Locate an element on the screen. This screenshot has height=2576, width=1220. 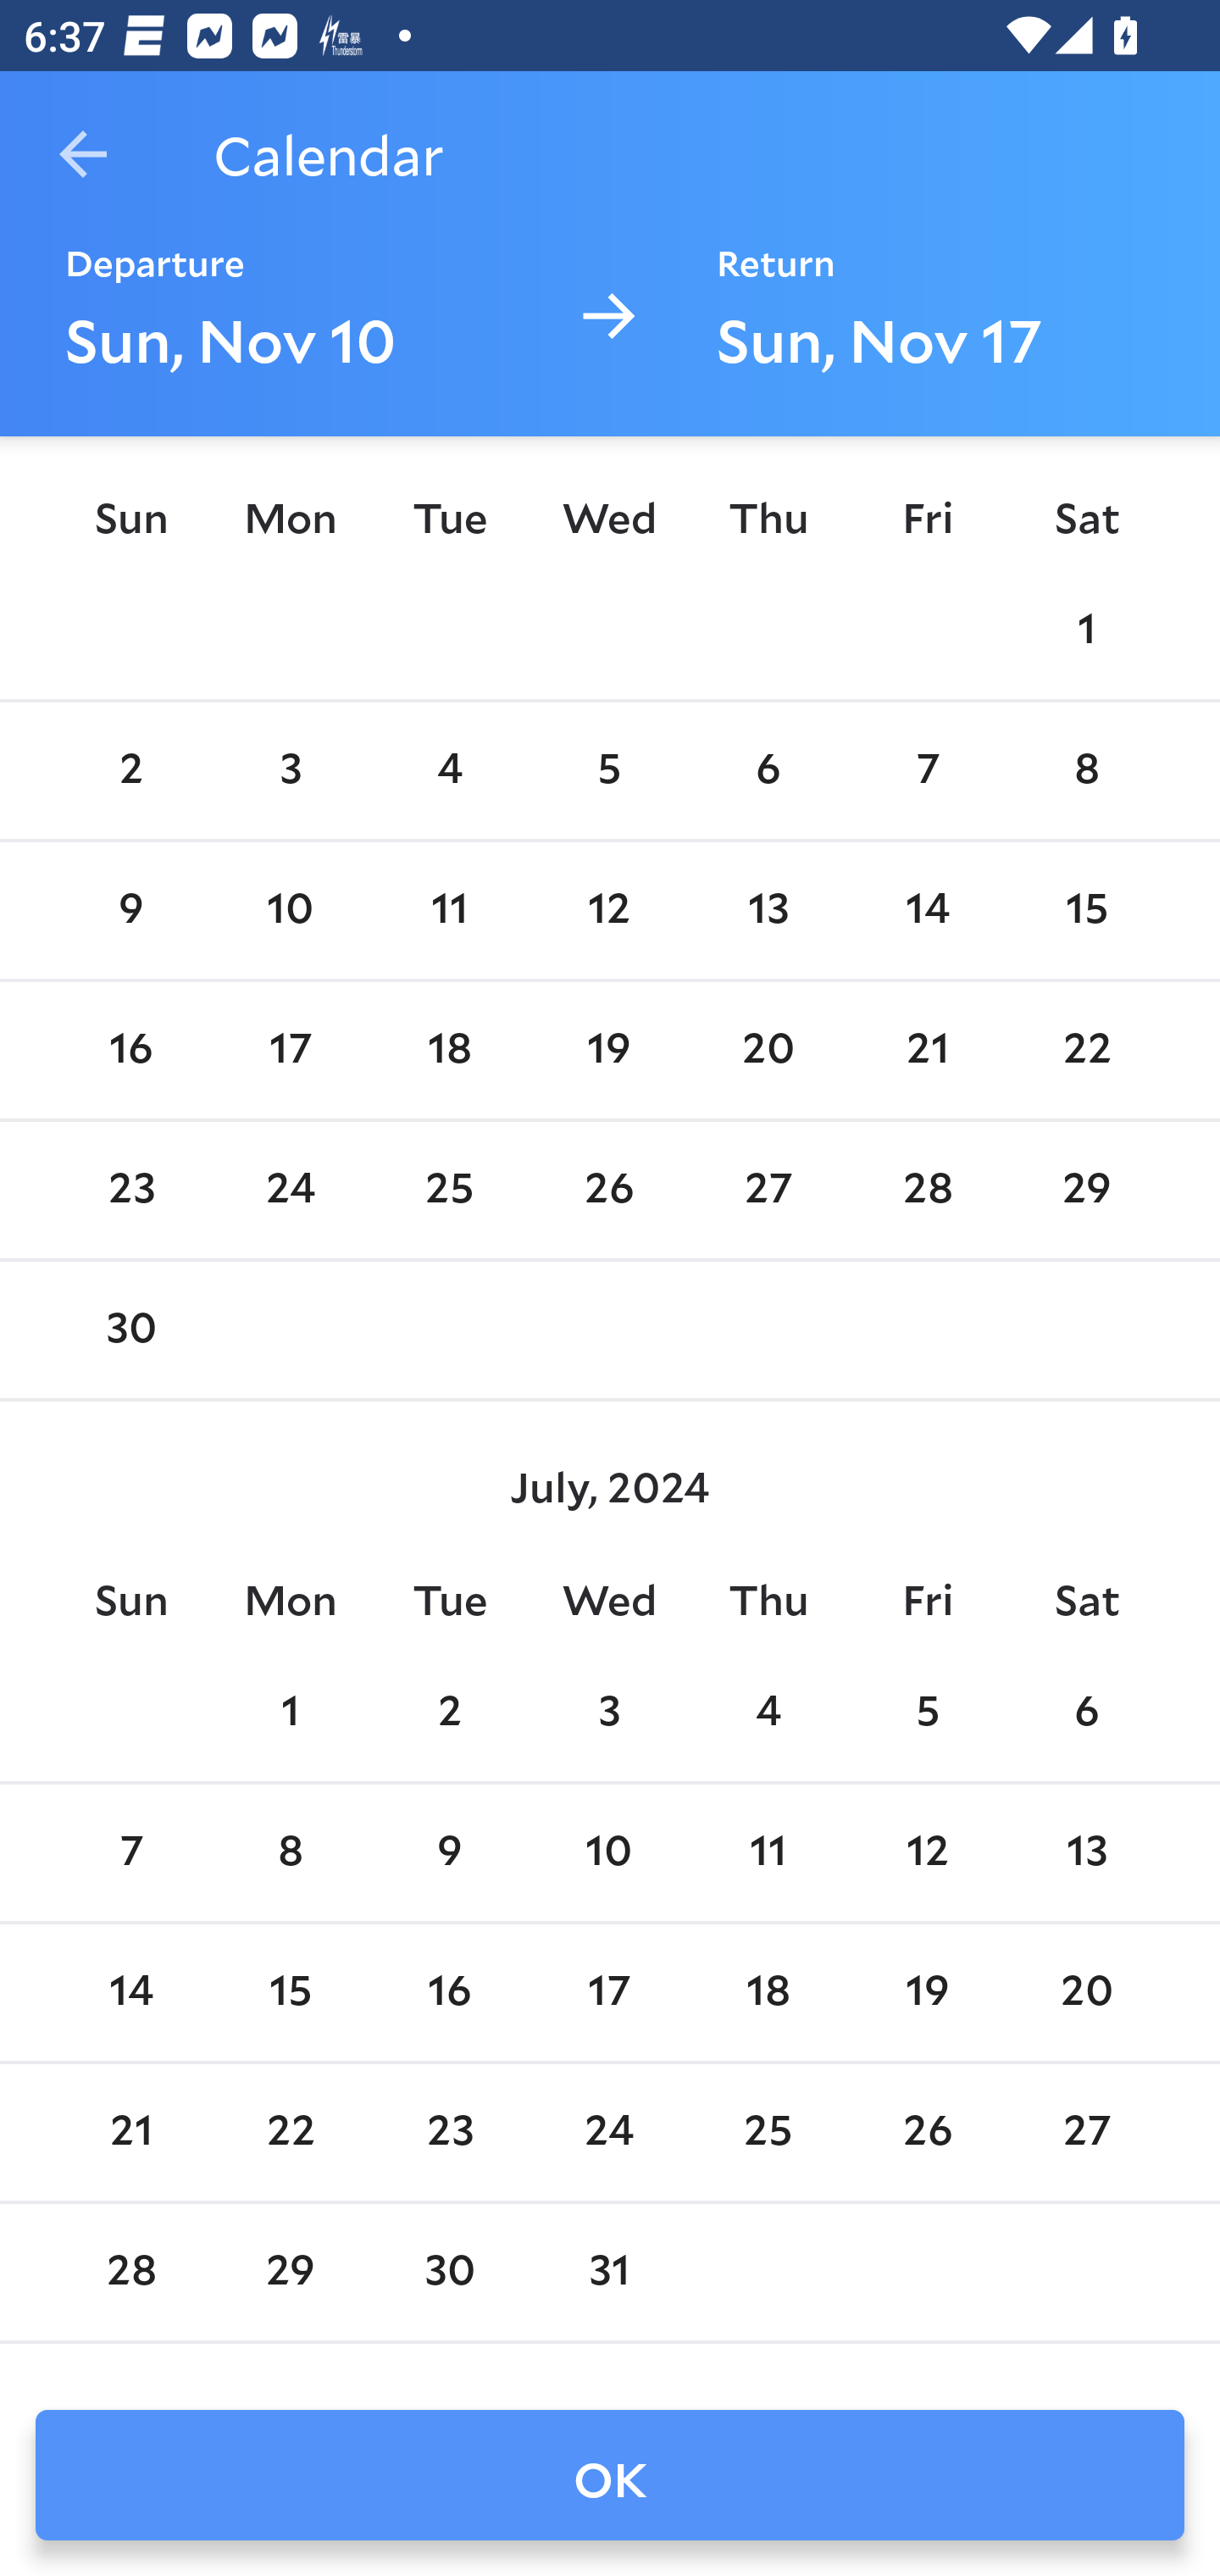
16 is located at coordinates (130, 1051).